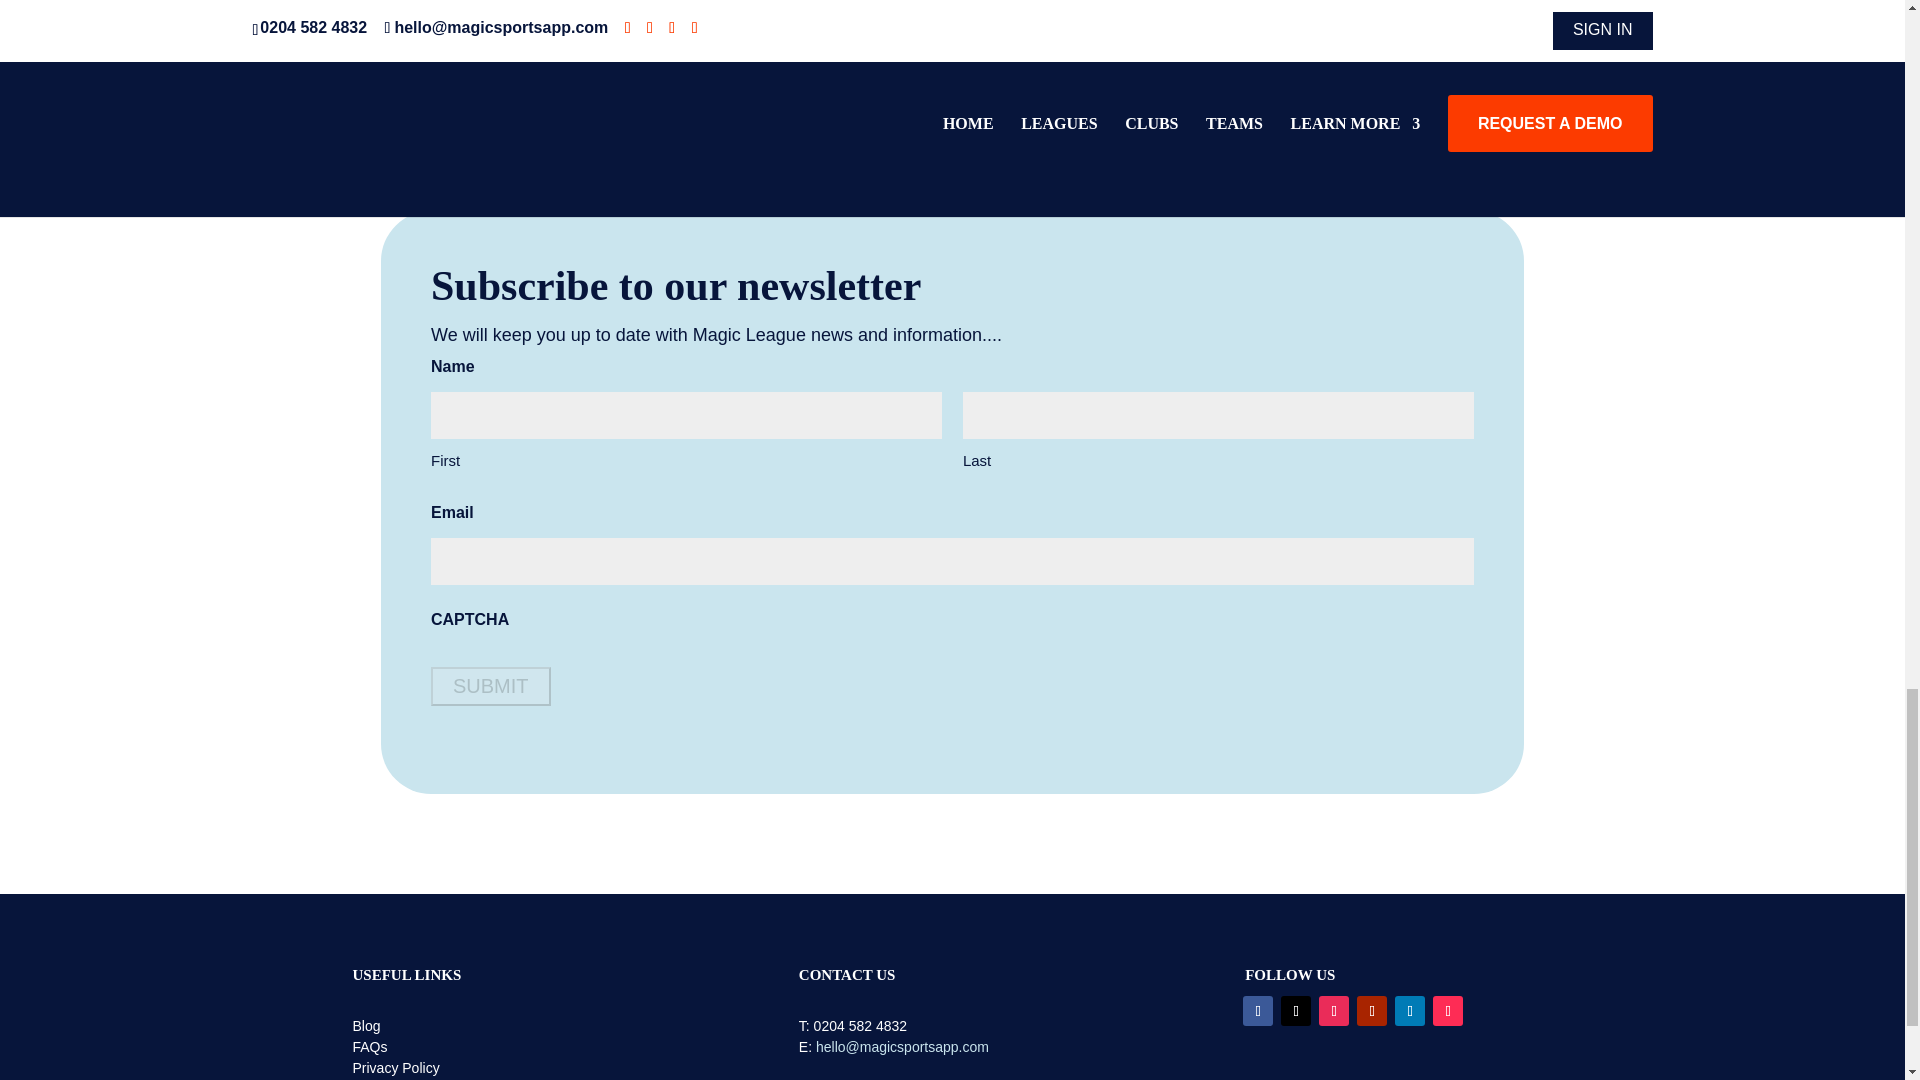 The height and width of the screenshot is (1080, 1920). What do you see at coordinates (369, 1046) in the screenshot?
I see `FAQs` at bounding box center [369, 1046].